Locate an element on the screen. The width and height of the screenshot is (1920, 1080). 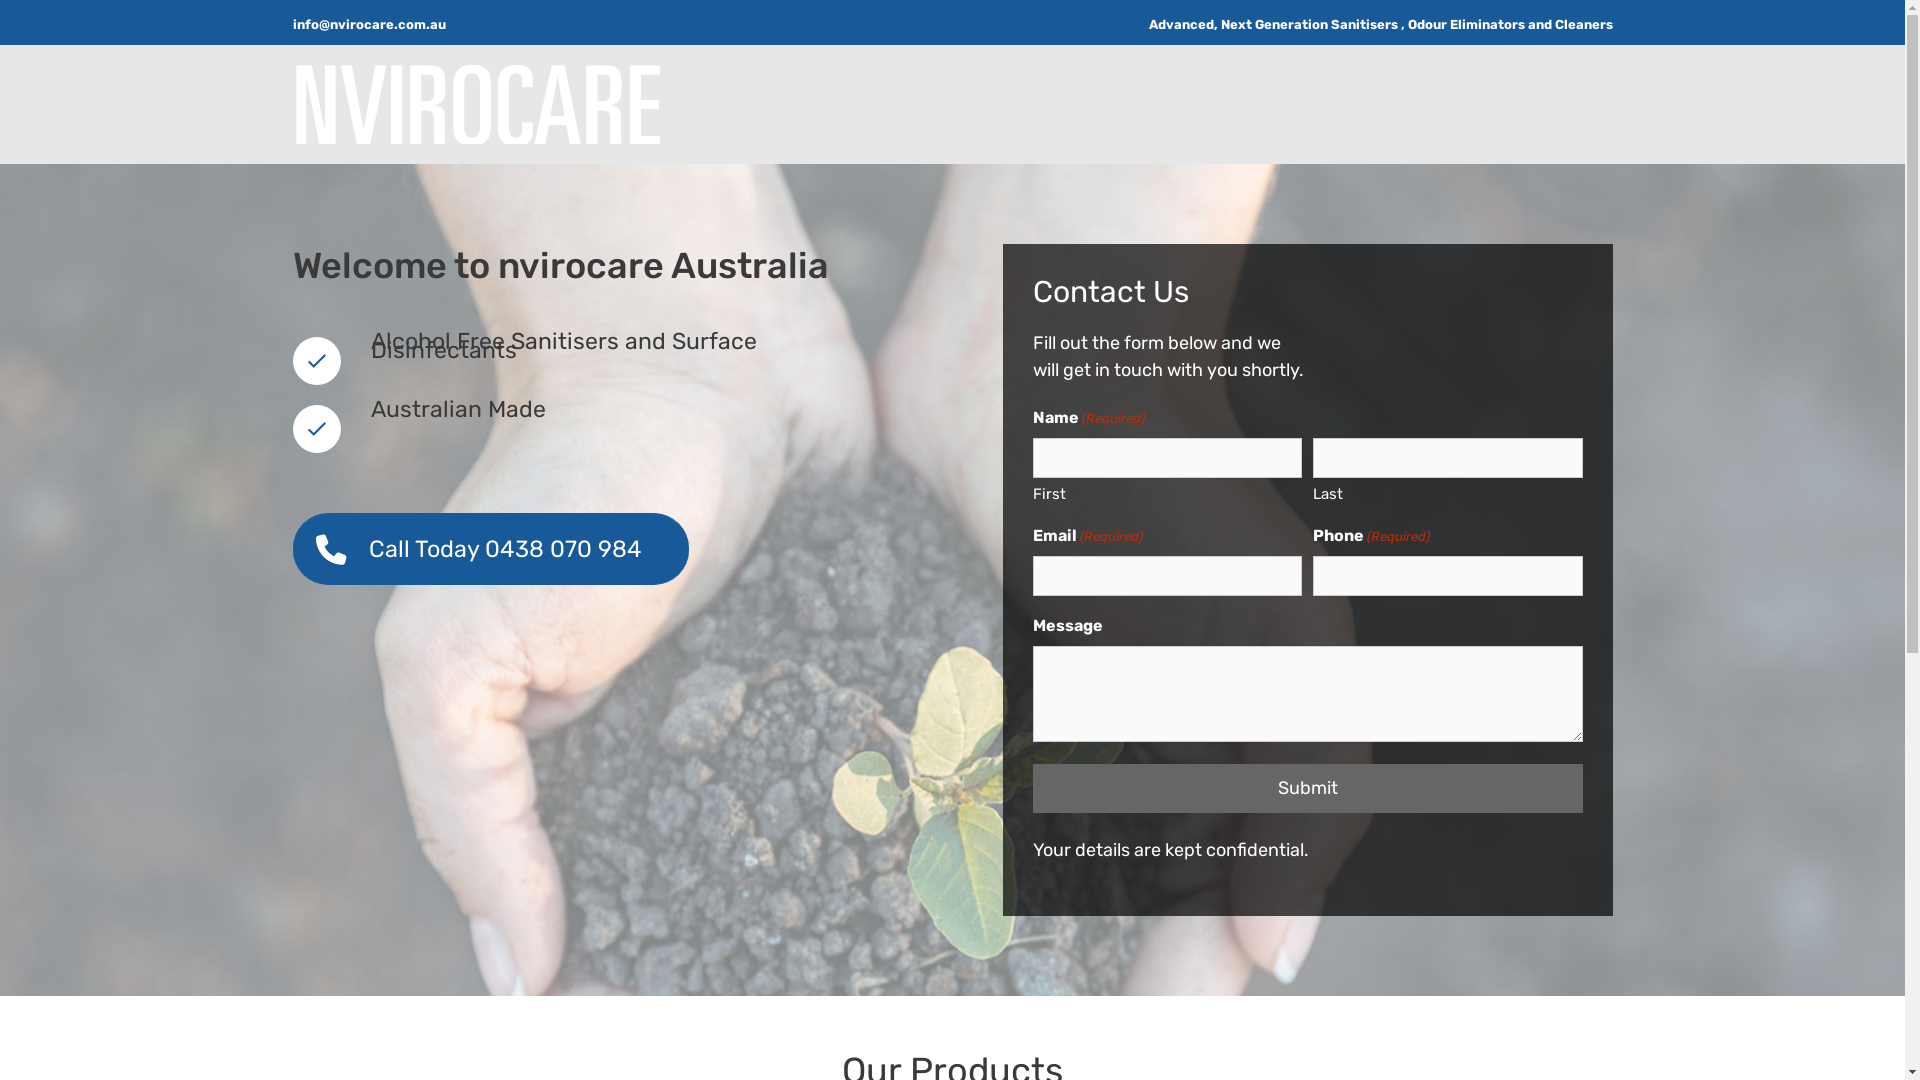
Alcohol Free Sanitisers and Surface Disinfectants is located at coordinates (316, 360).